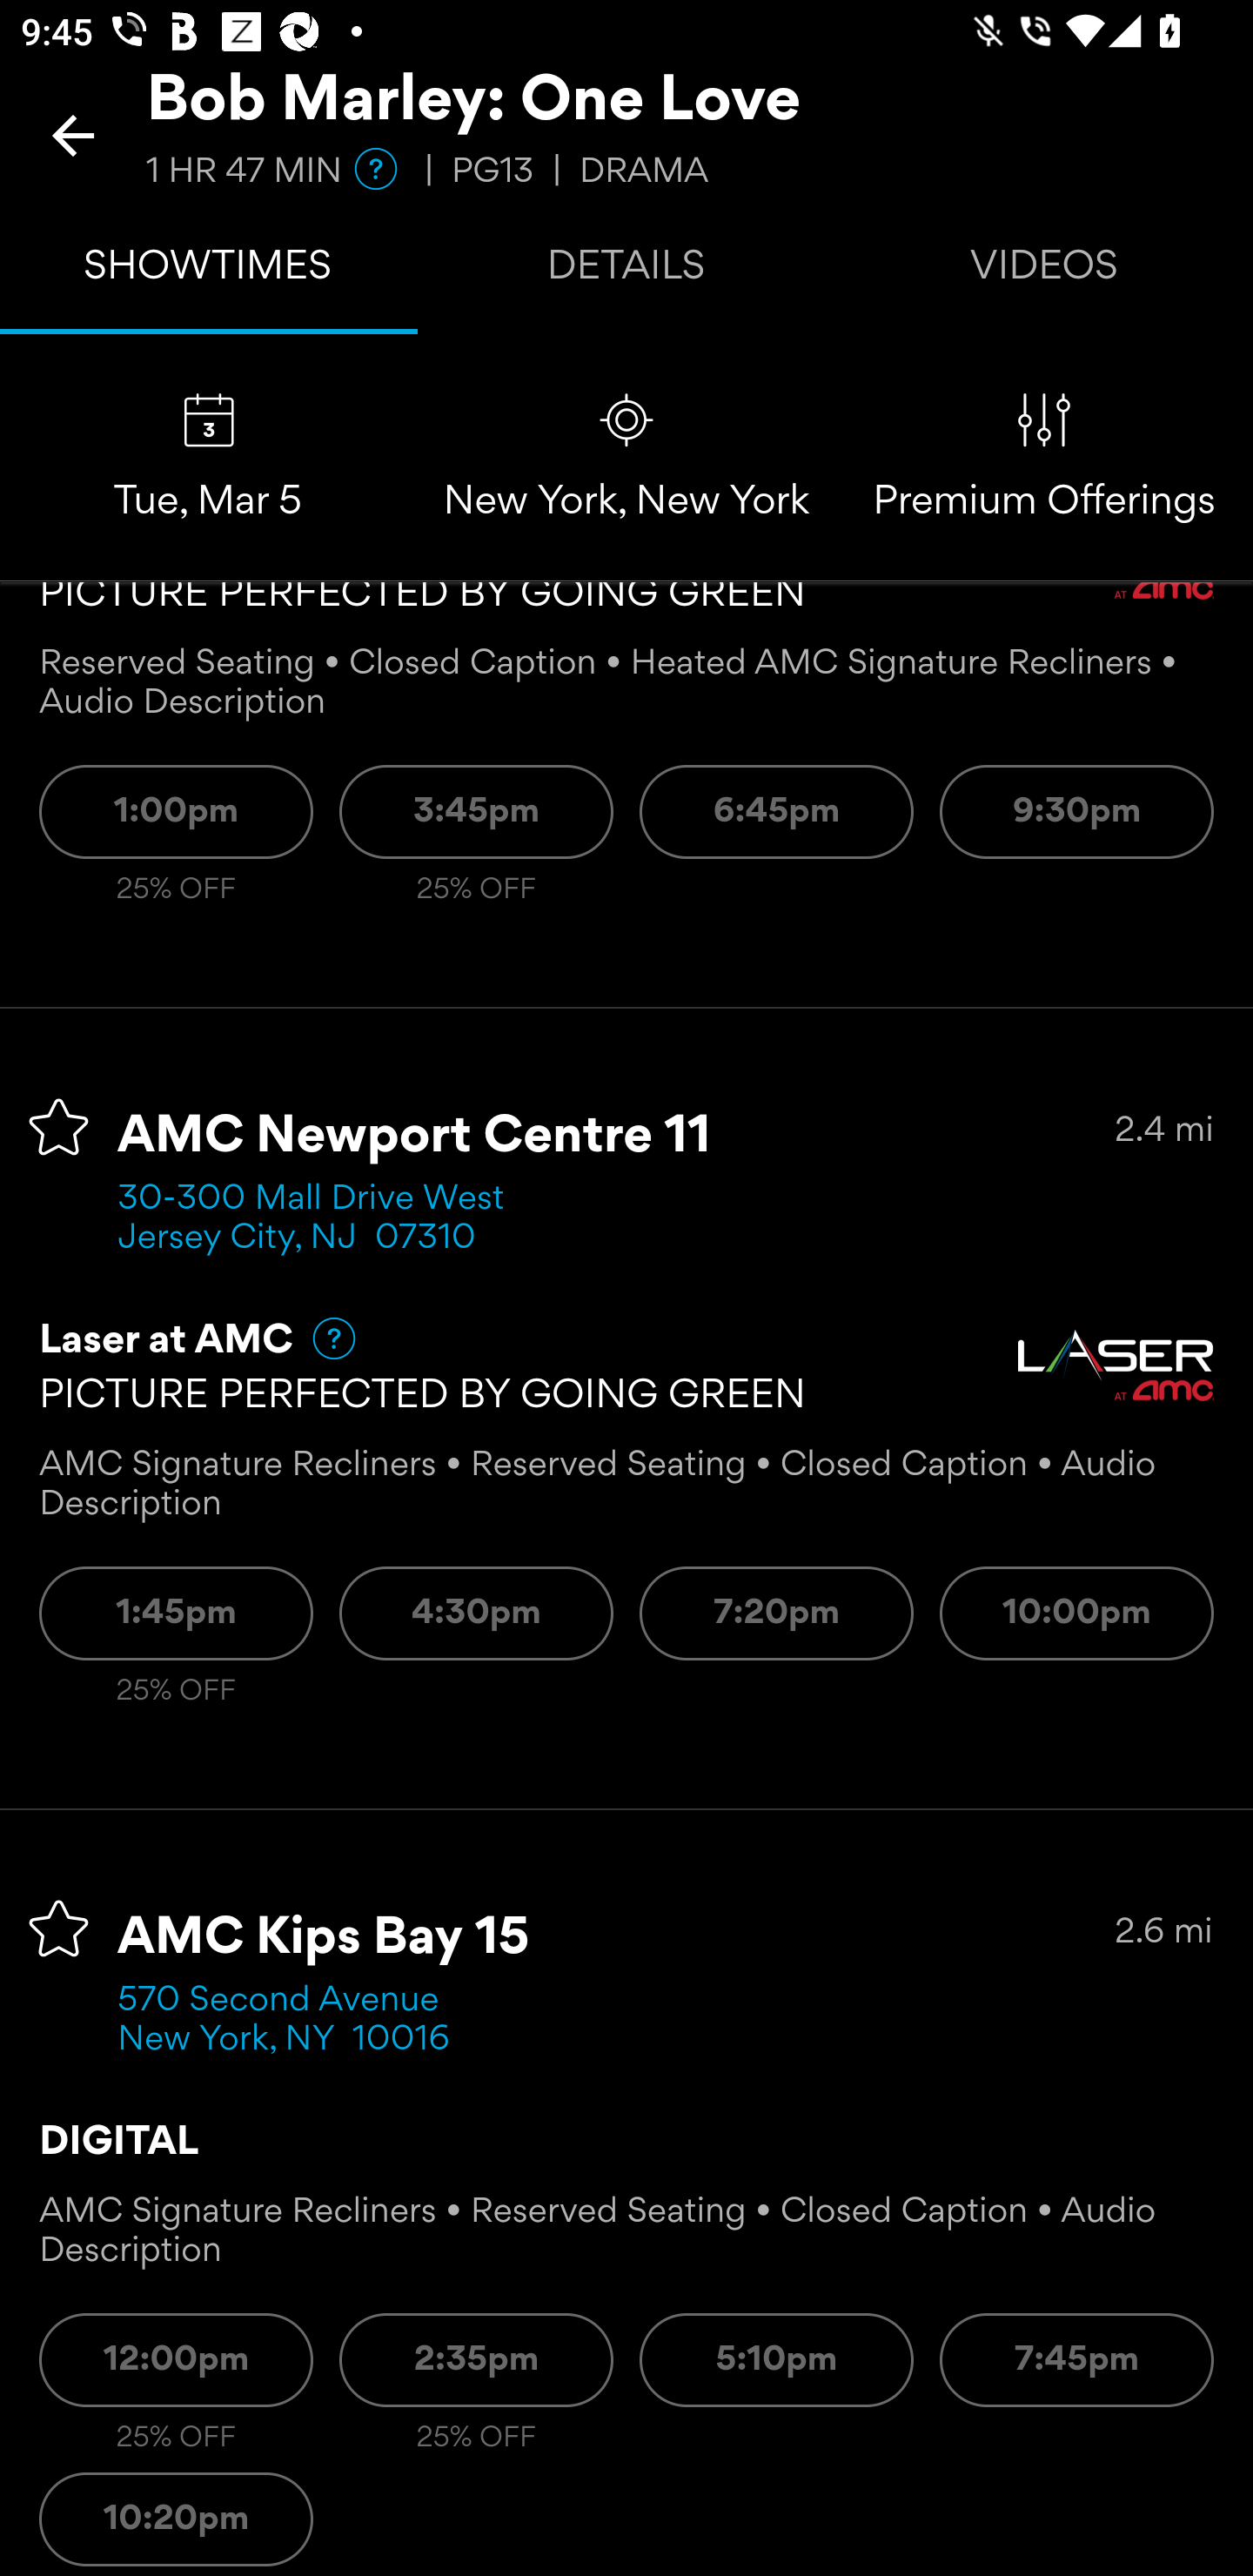  Describe the element at coordinates (1044, 272) in the screenshot. I see `VIDEOS
Tab 3 of 3` at that location.